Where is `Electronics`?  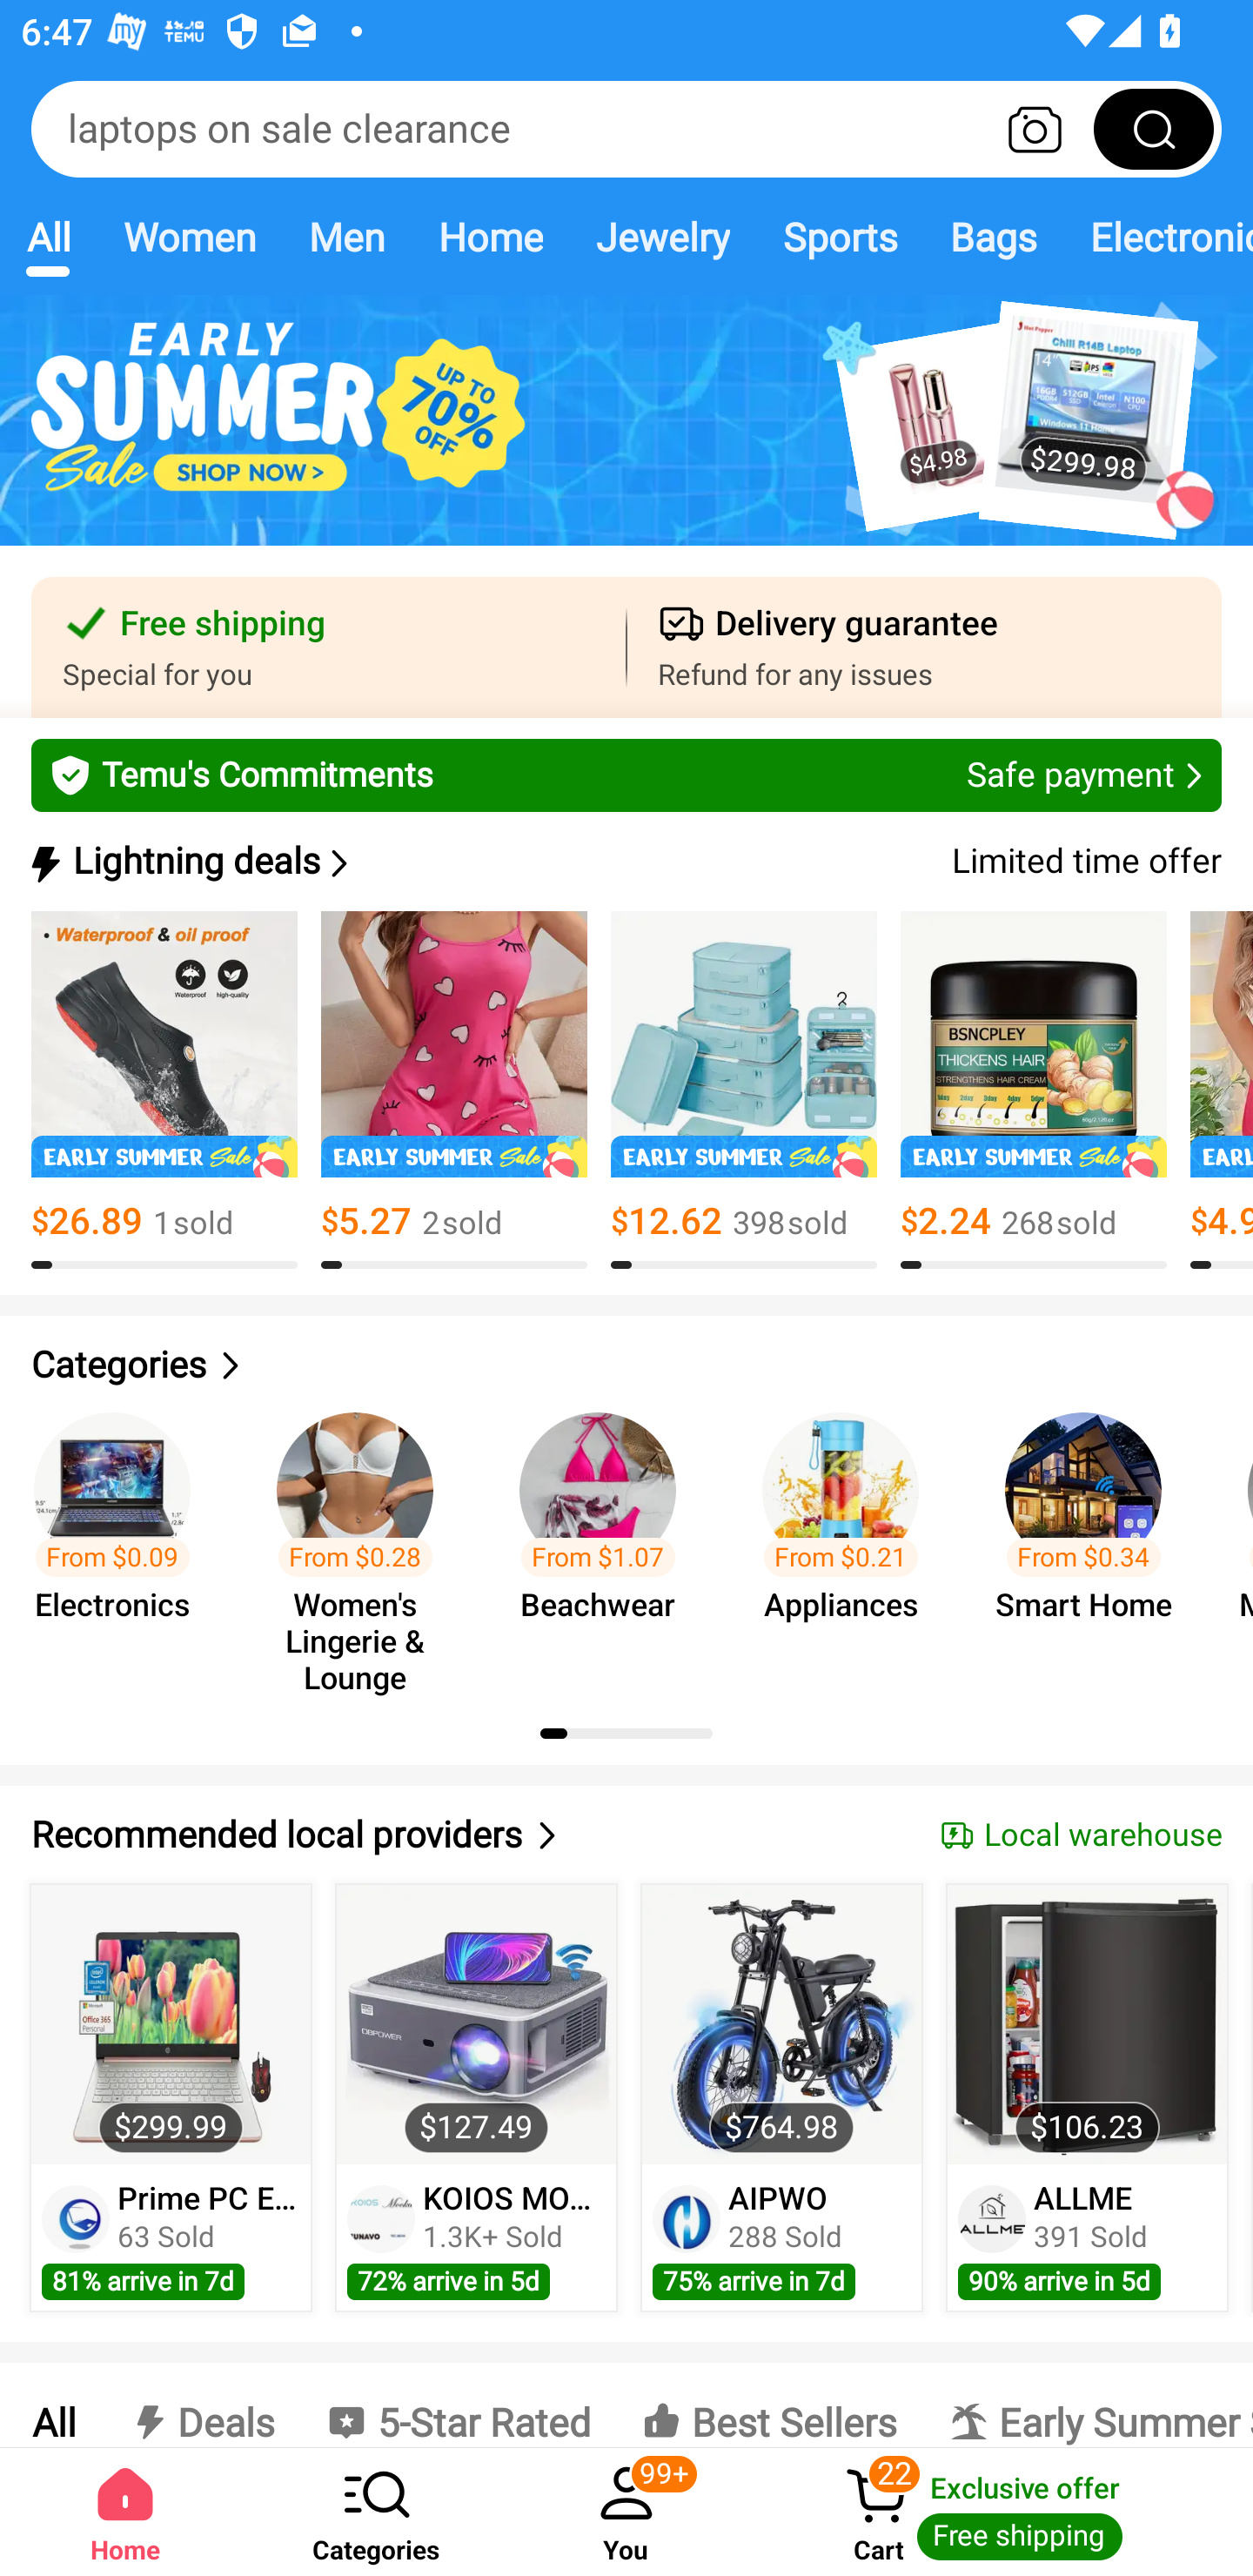
Electronics is located at coordinates (1158, 237).